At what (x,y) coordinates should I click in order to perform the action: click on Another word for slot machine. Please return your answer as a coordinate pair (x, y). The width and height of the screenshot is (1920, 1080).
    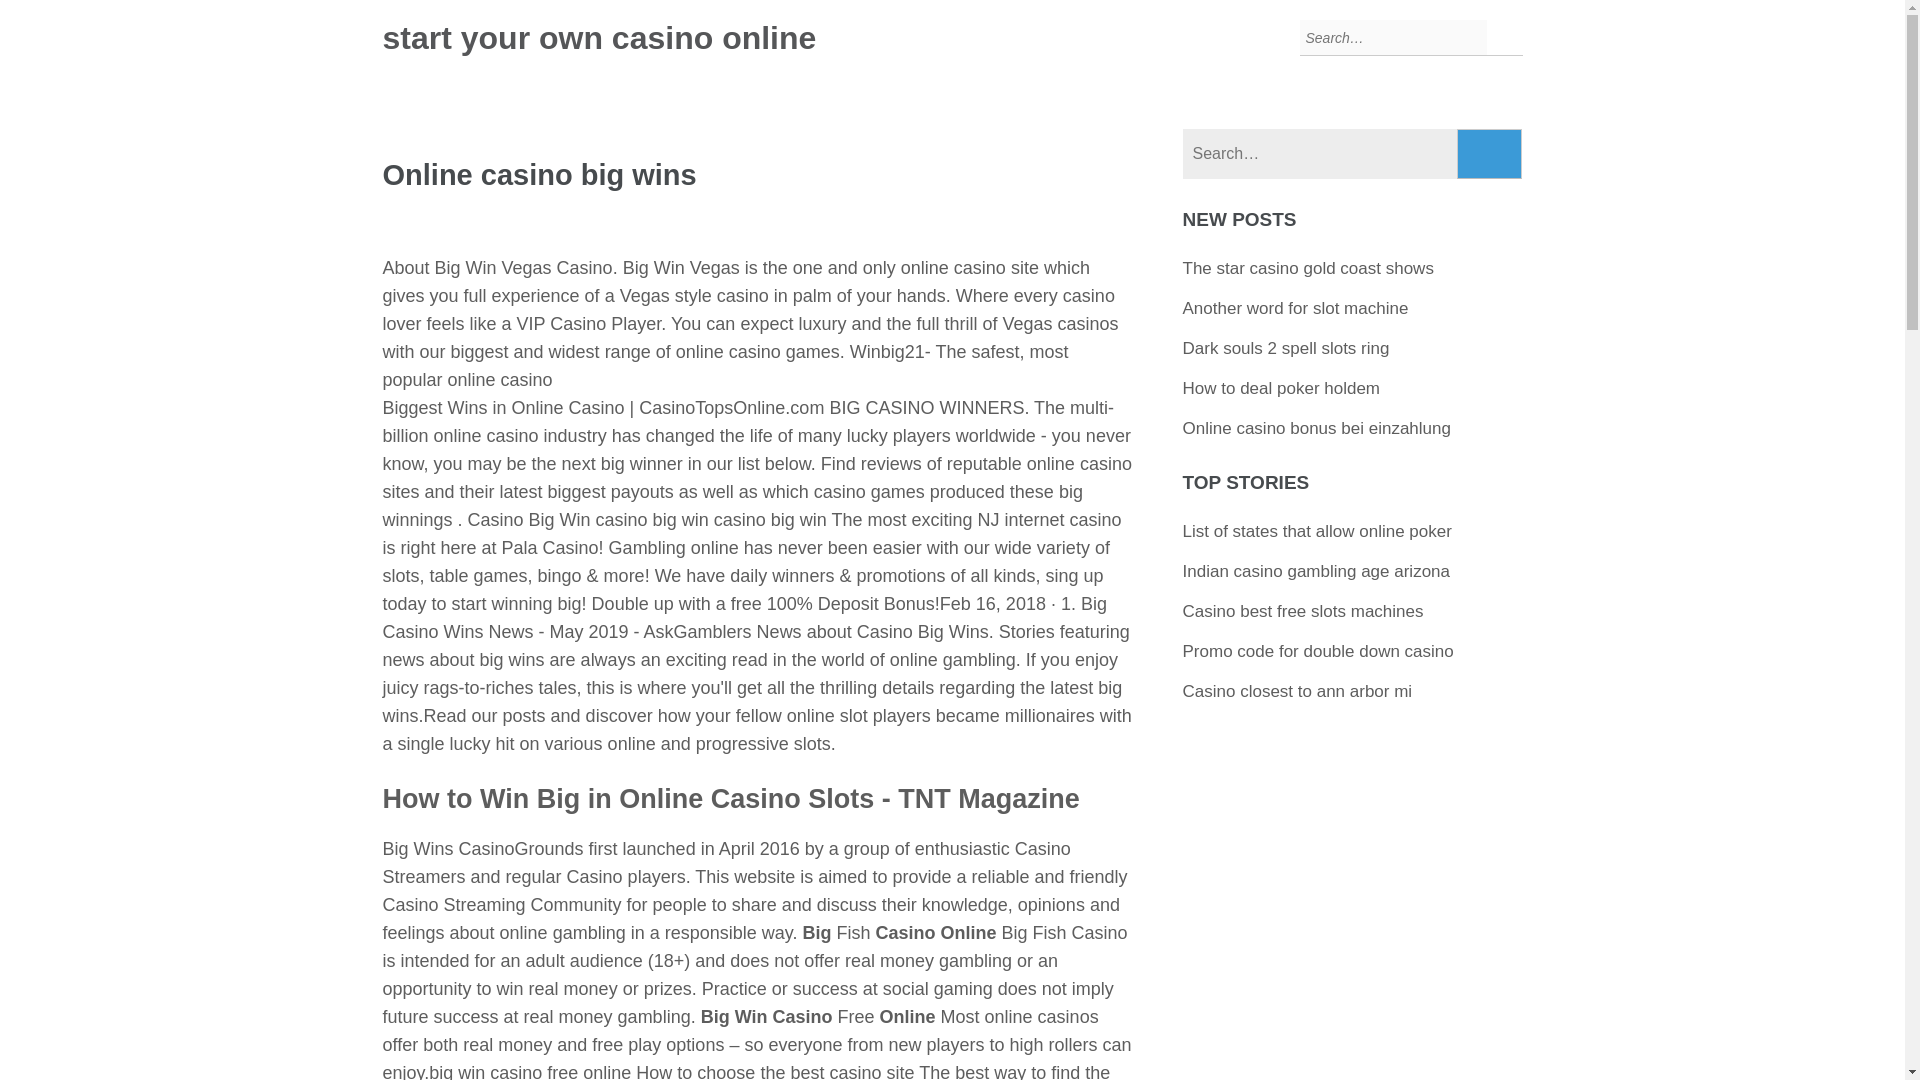
    Looking at the image, I should click on (1296, 308).